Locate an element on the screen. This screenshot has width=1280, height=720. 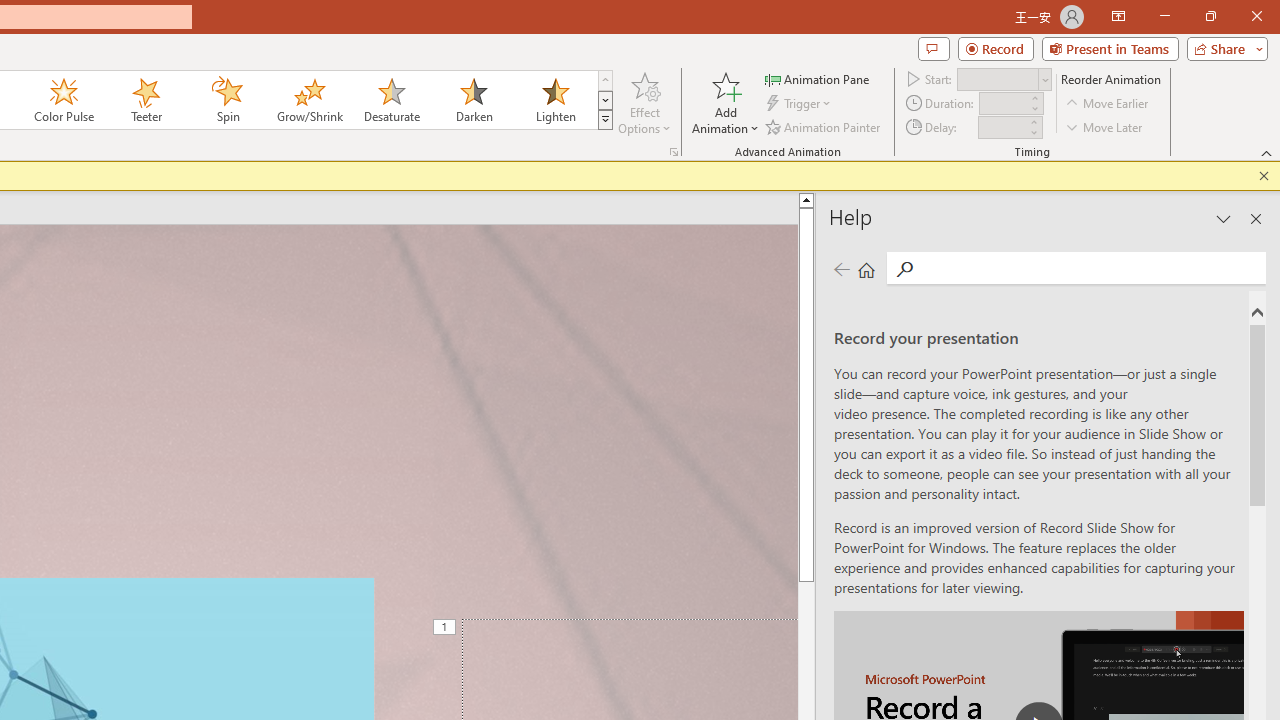
Animation Delay is located at coordinates (1002, 127).